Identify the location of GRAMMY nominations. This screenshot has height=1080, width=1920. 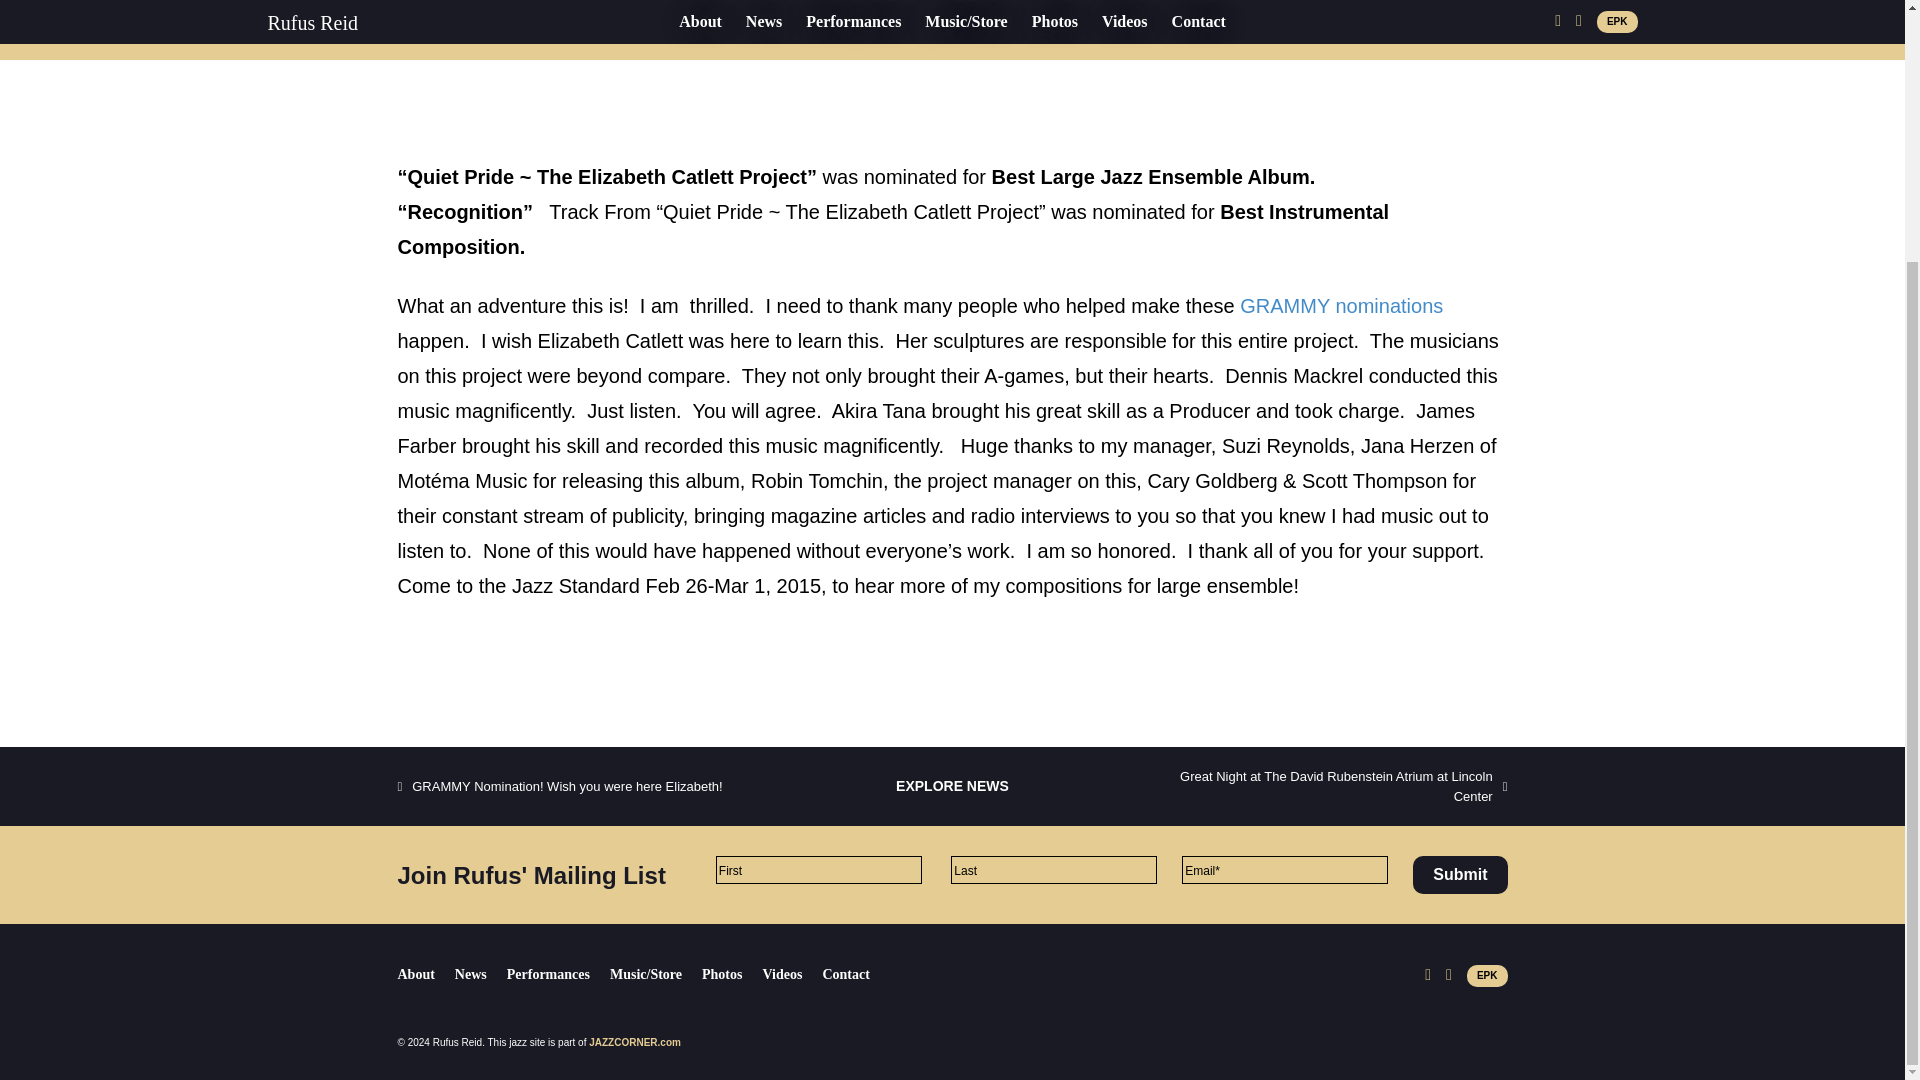
(1342, 306).